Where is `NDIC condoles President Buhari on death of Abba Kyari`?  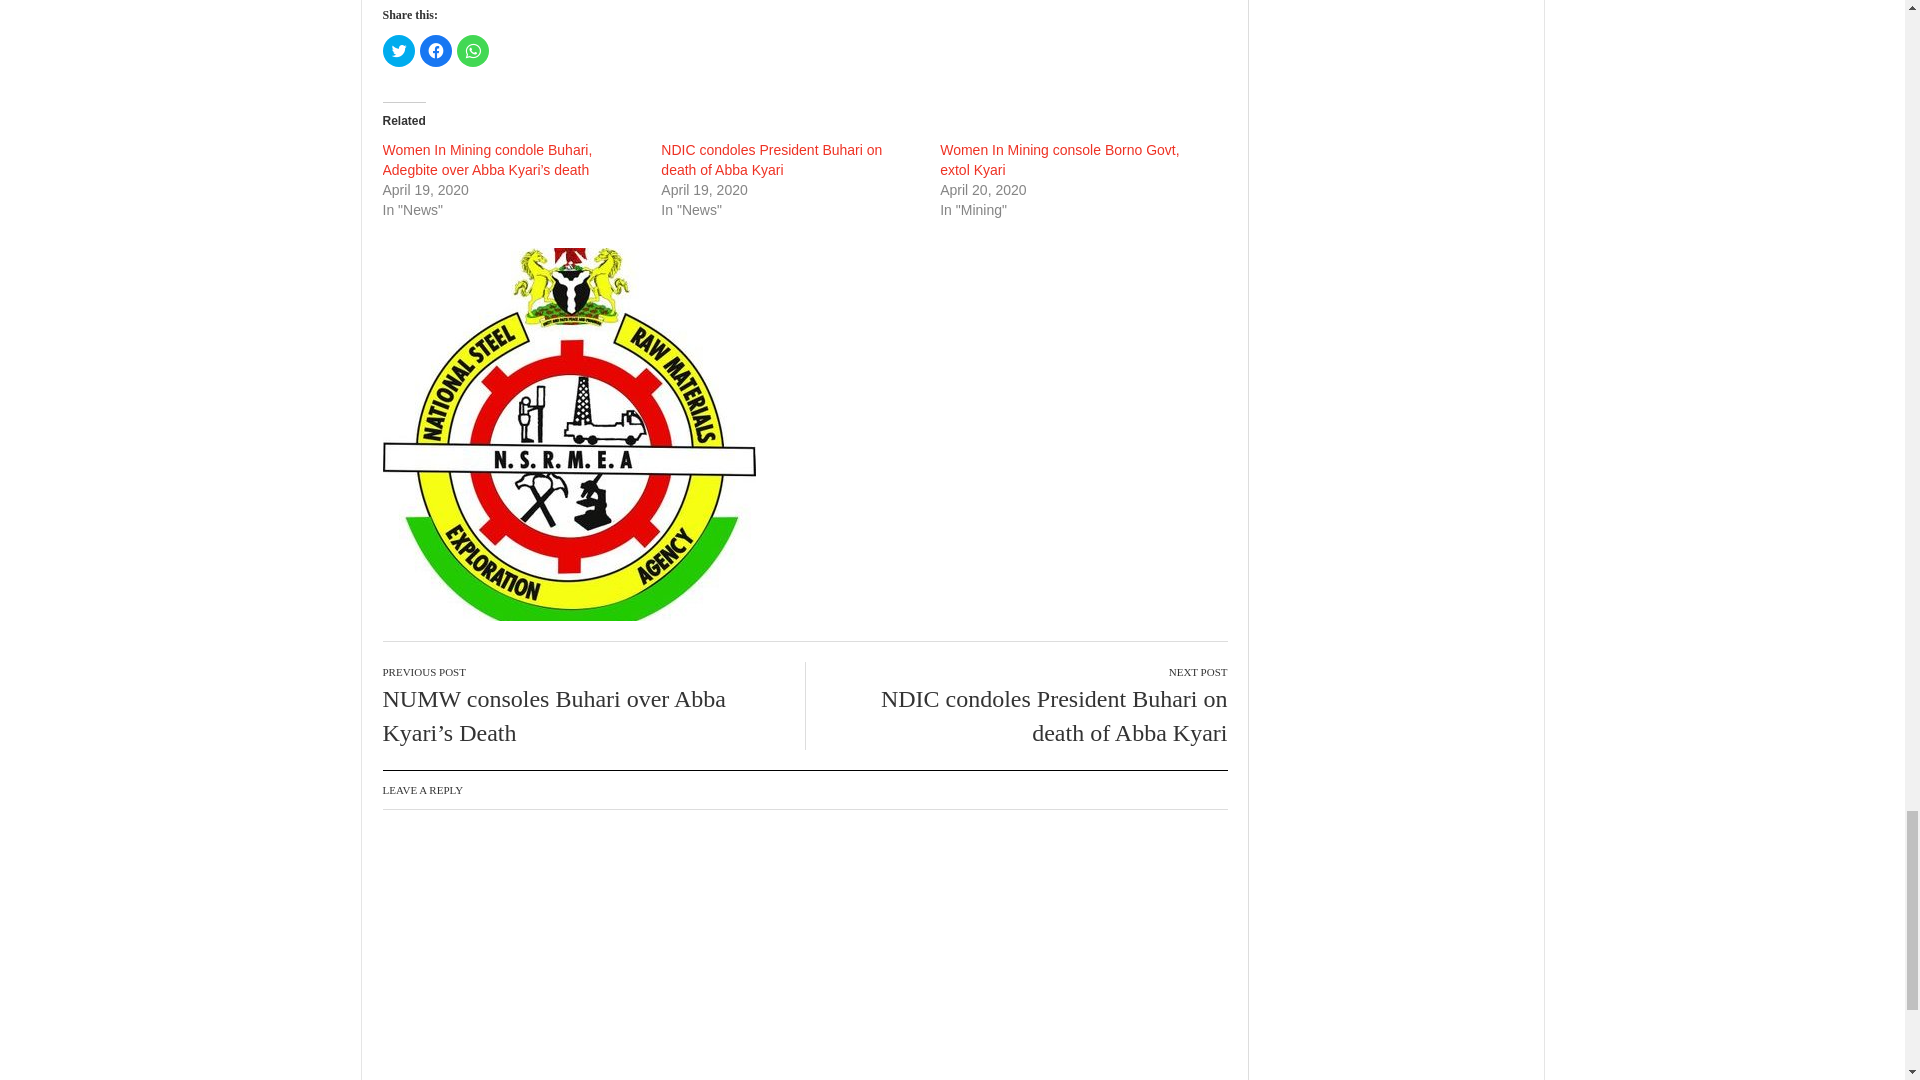 NDIC condoles President Buhari on death of Abba Kyari is located at coordinates (770, 160).